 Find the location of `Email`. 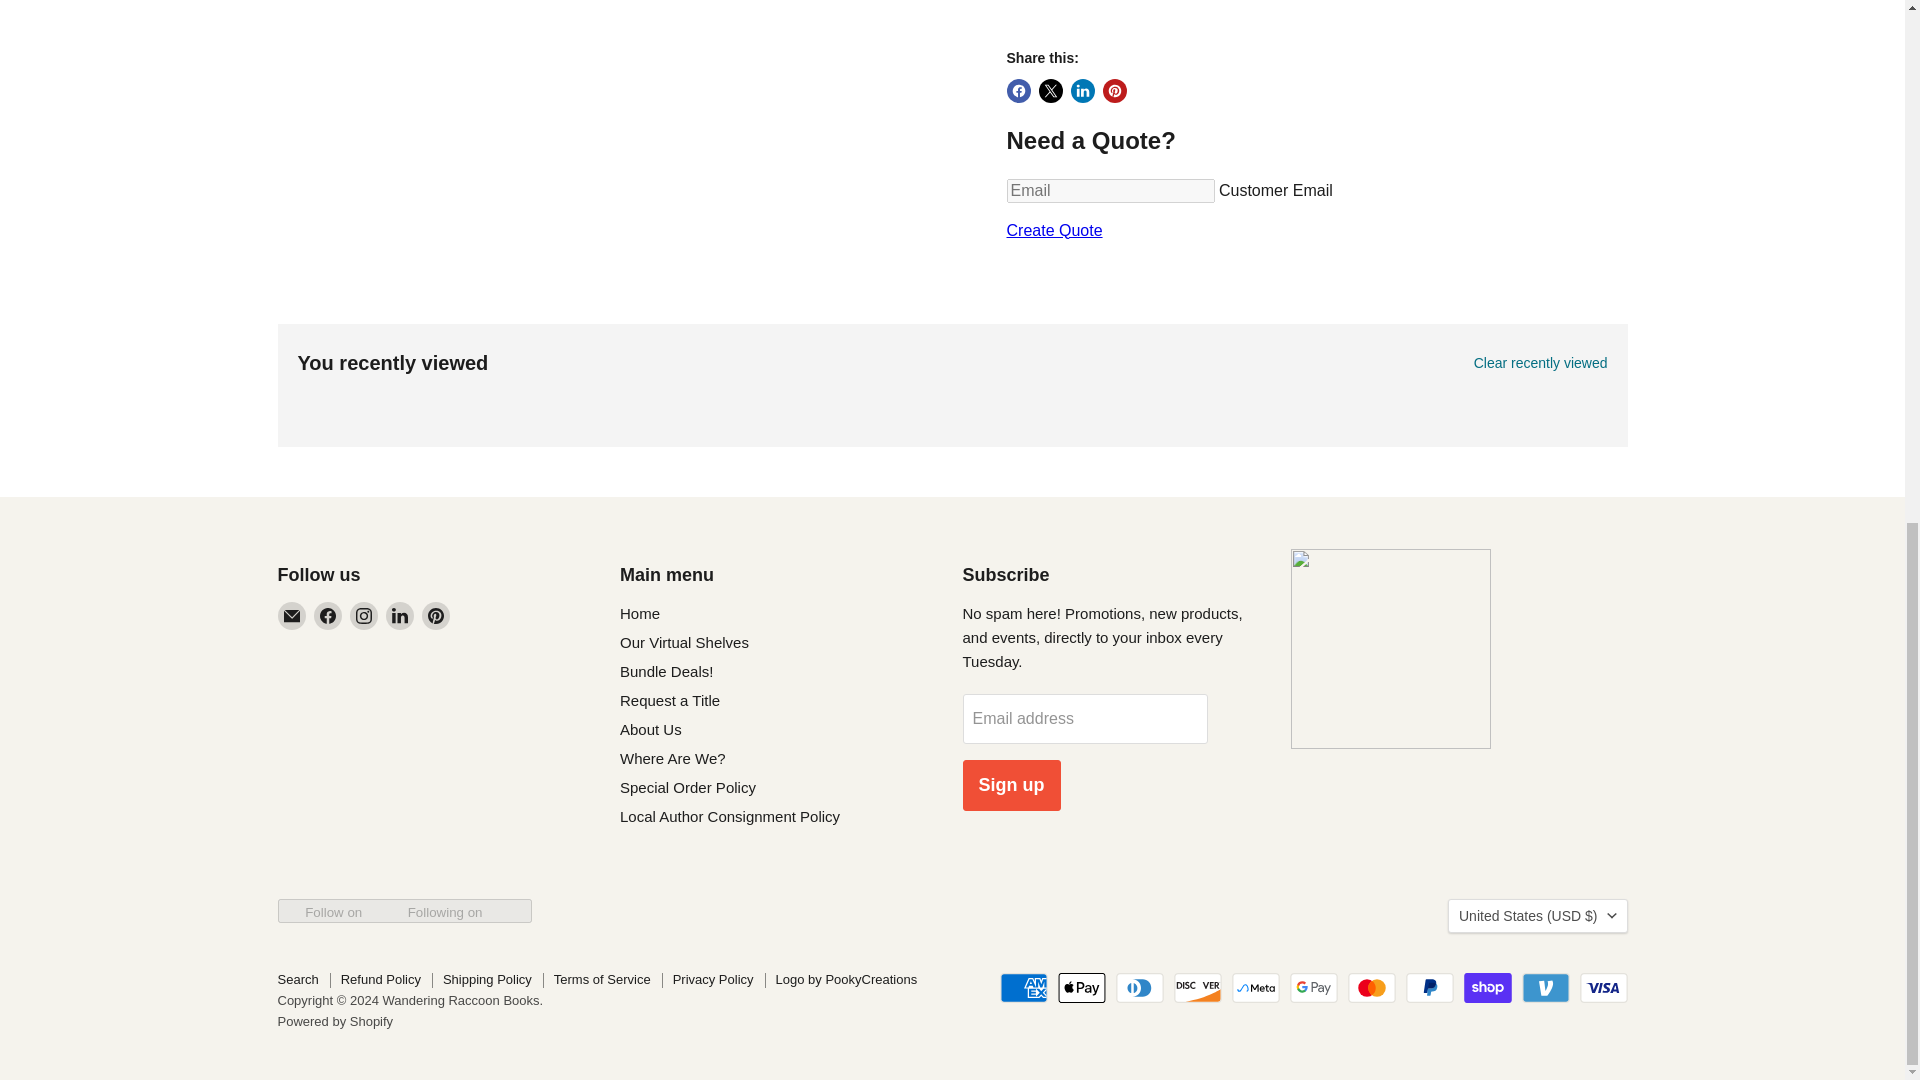

Email is located at coordinates (292, 615).